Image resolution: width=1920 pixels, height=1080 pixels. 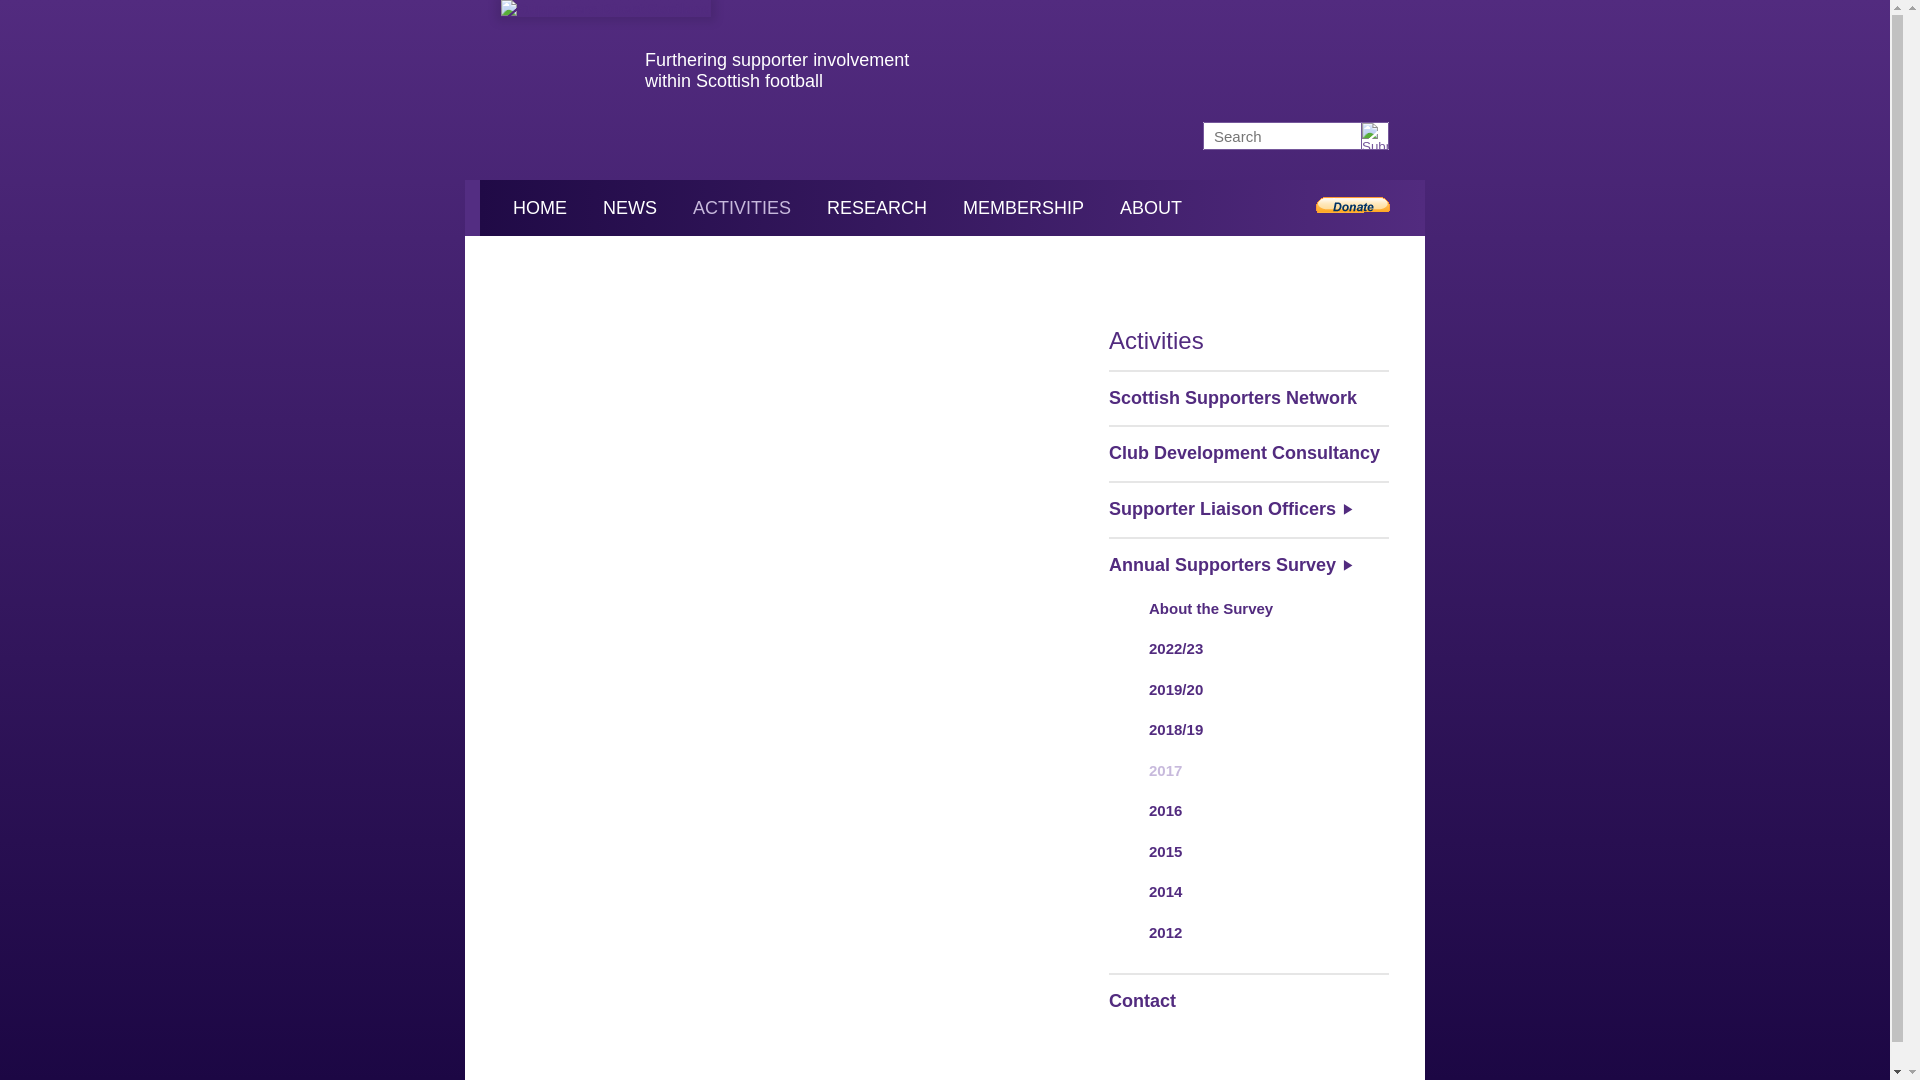 I want to click on Supporter Liaison Officers, so click(x=1248, y=508).